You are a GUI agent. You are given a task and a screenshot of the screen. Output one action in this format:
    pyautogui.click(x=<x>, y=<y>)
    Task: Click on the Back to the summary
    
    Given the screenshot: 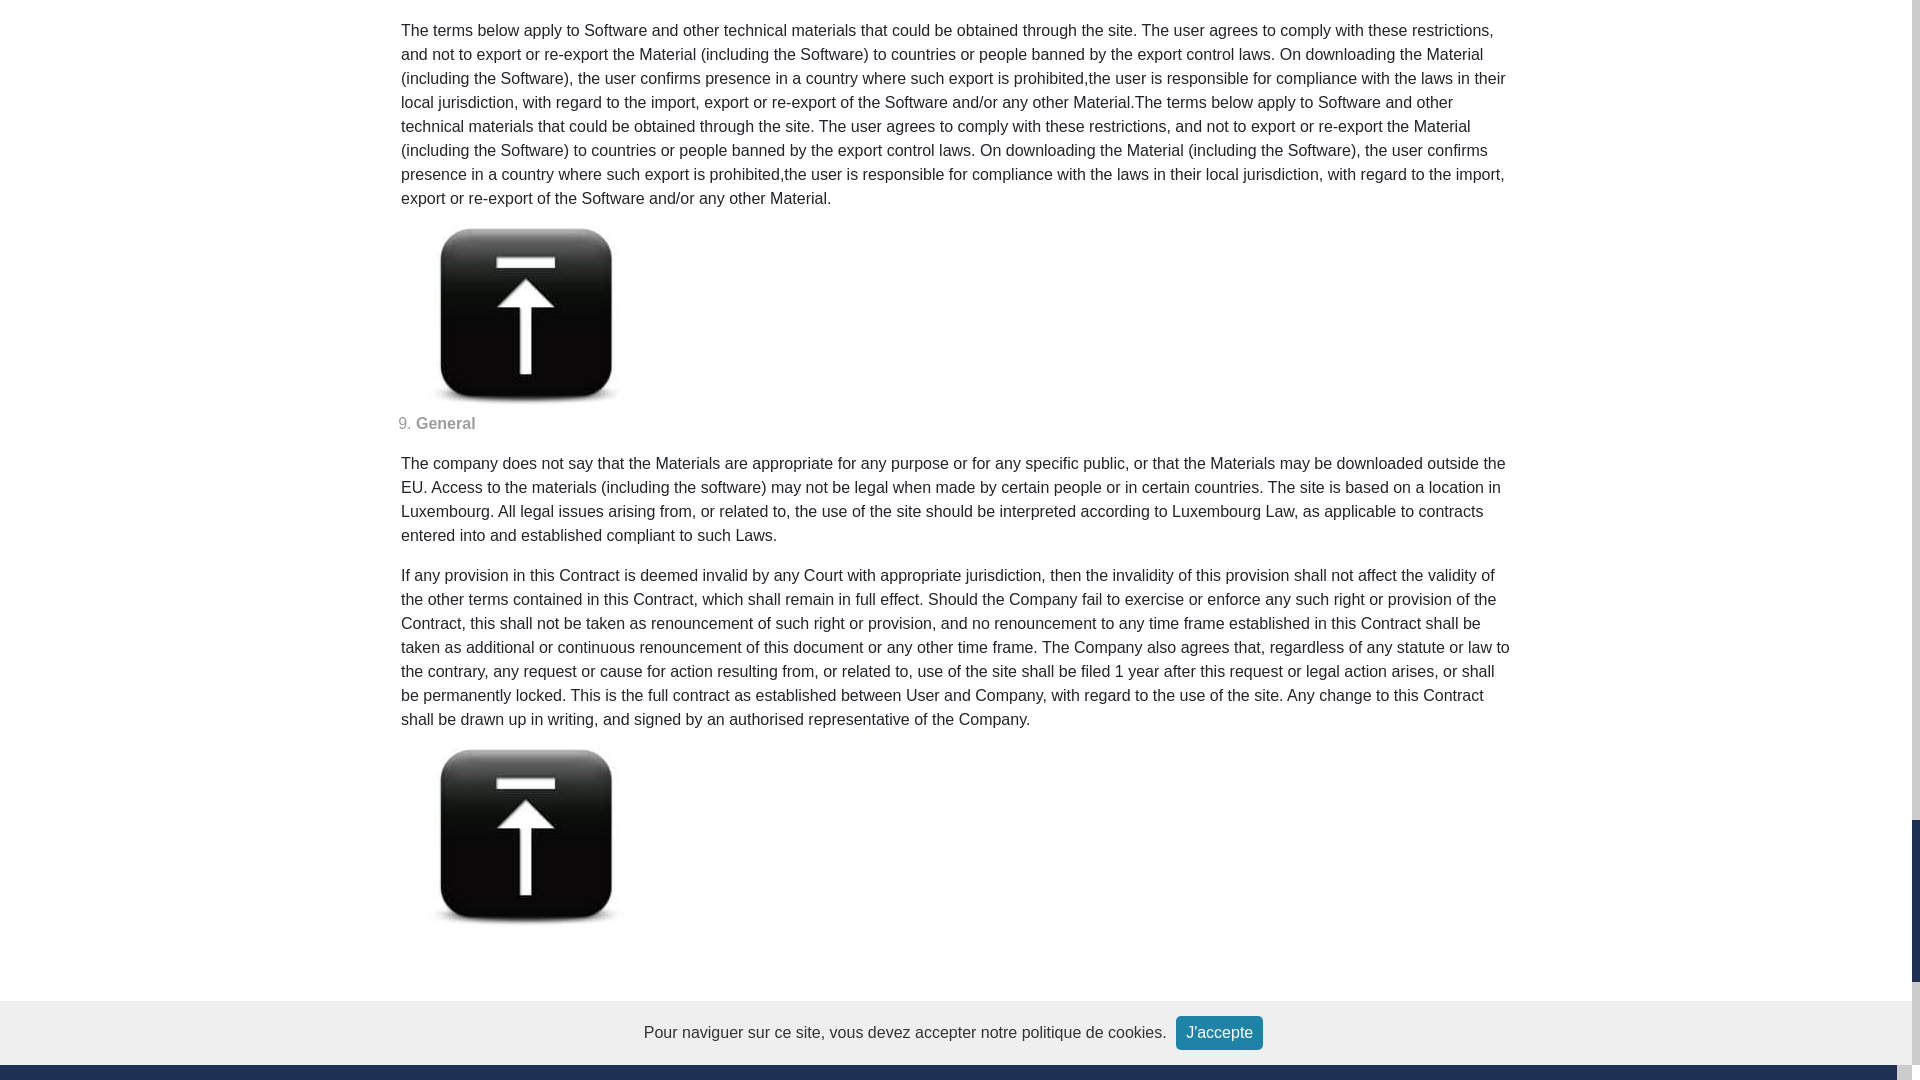 What is the action you would take?
    pyautogui.click(x=526, y=318)
    